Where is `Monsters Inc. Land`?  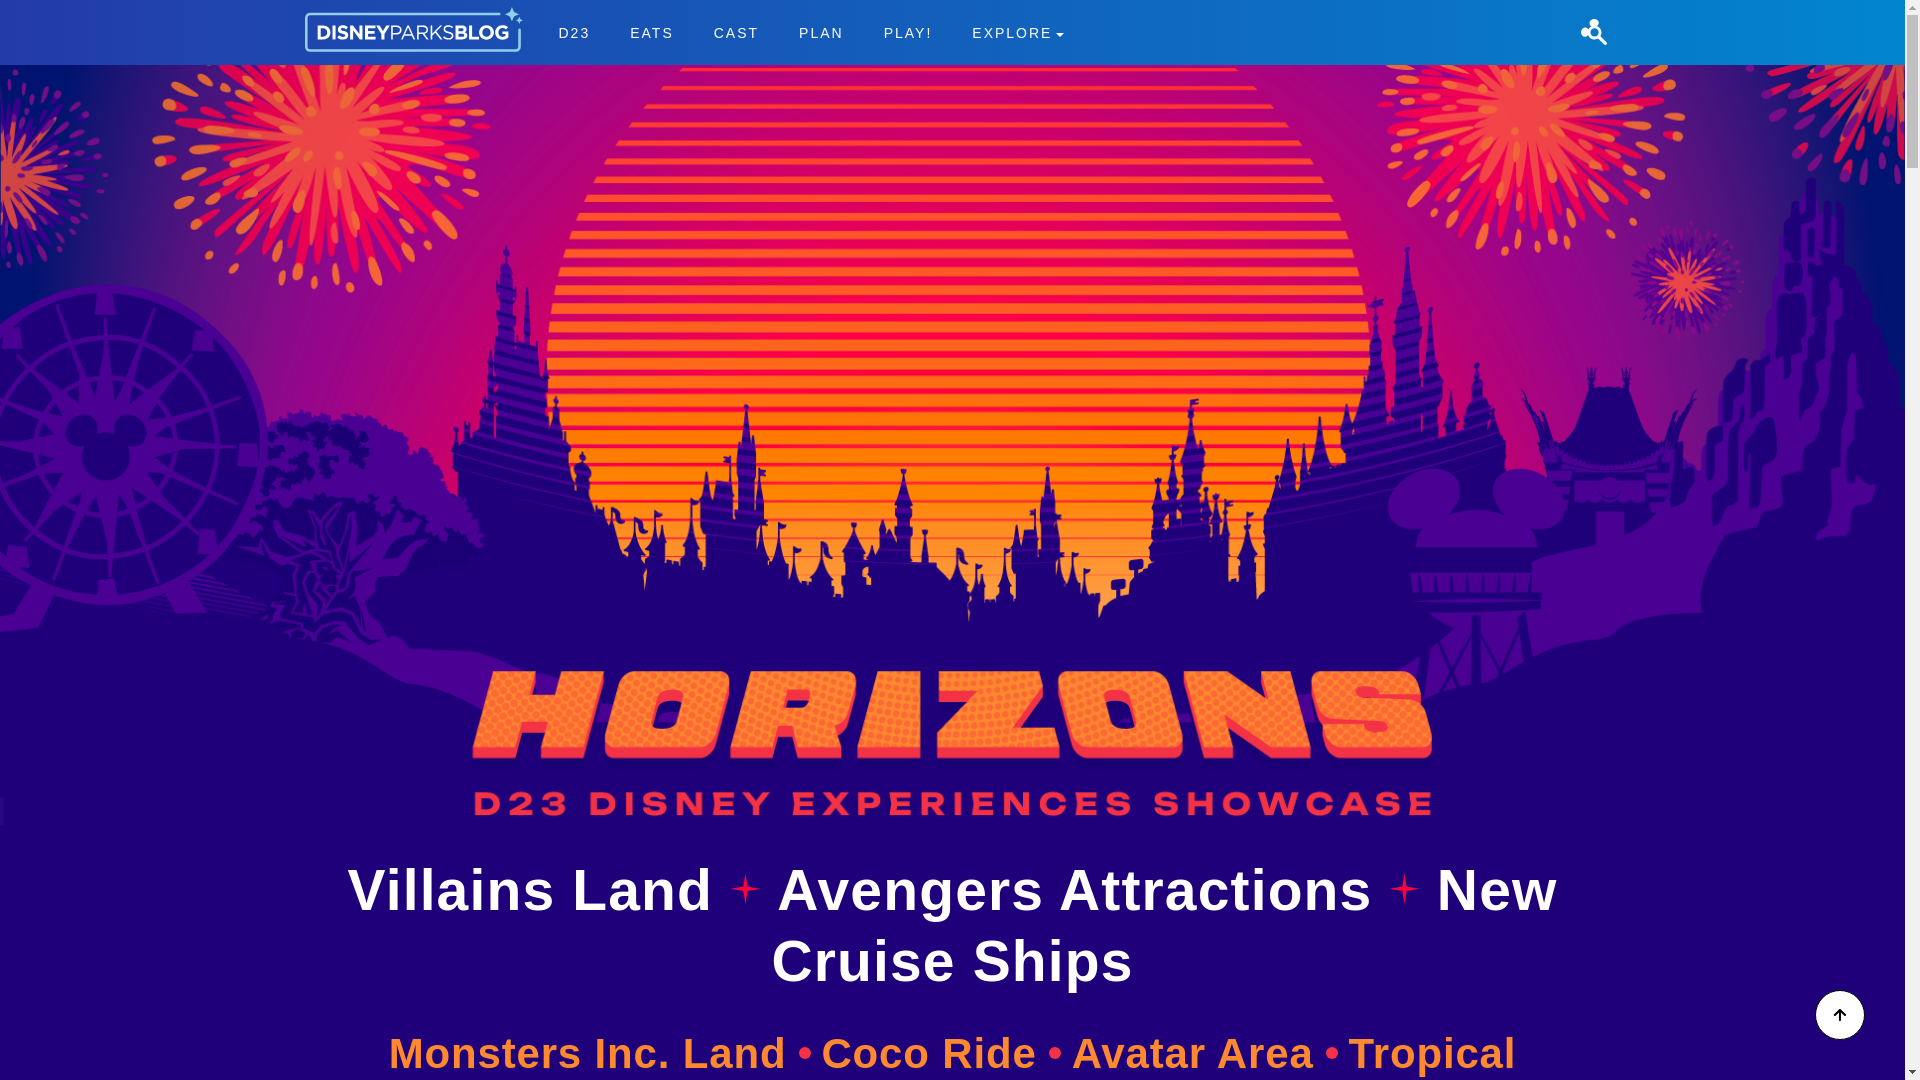 Monsters Inc. Land is located at coordinates (52, 12).